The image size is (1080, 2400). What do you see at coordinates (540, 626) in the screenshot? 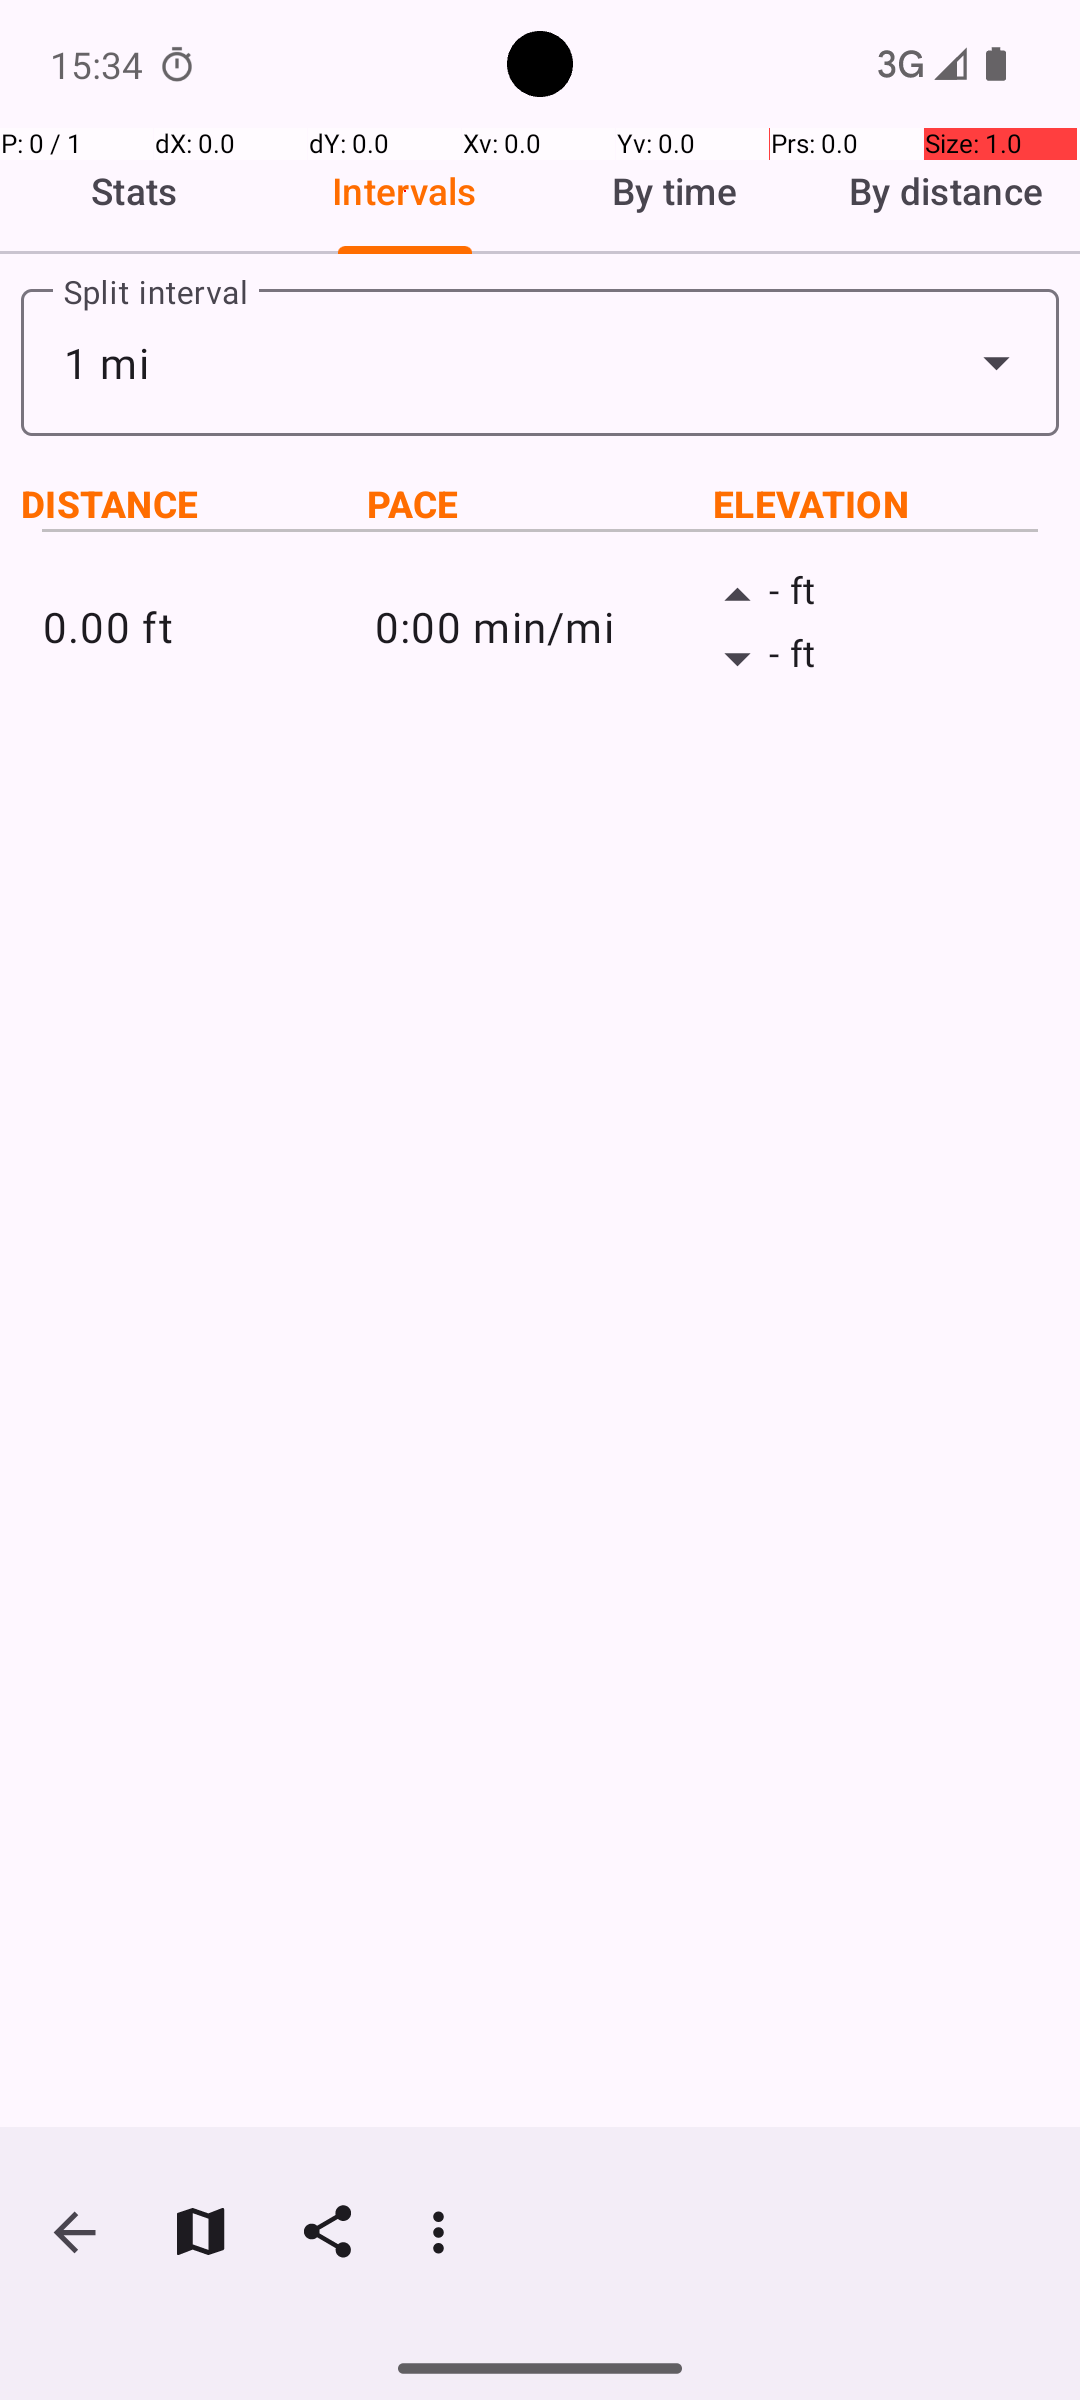
I see `0:00 min/mi` at bounding box center [540, 626].